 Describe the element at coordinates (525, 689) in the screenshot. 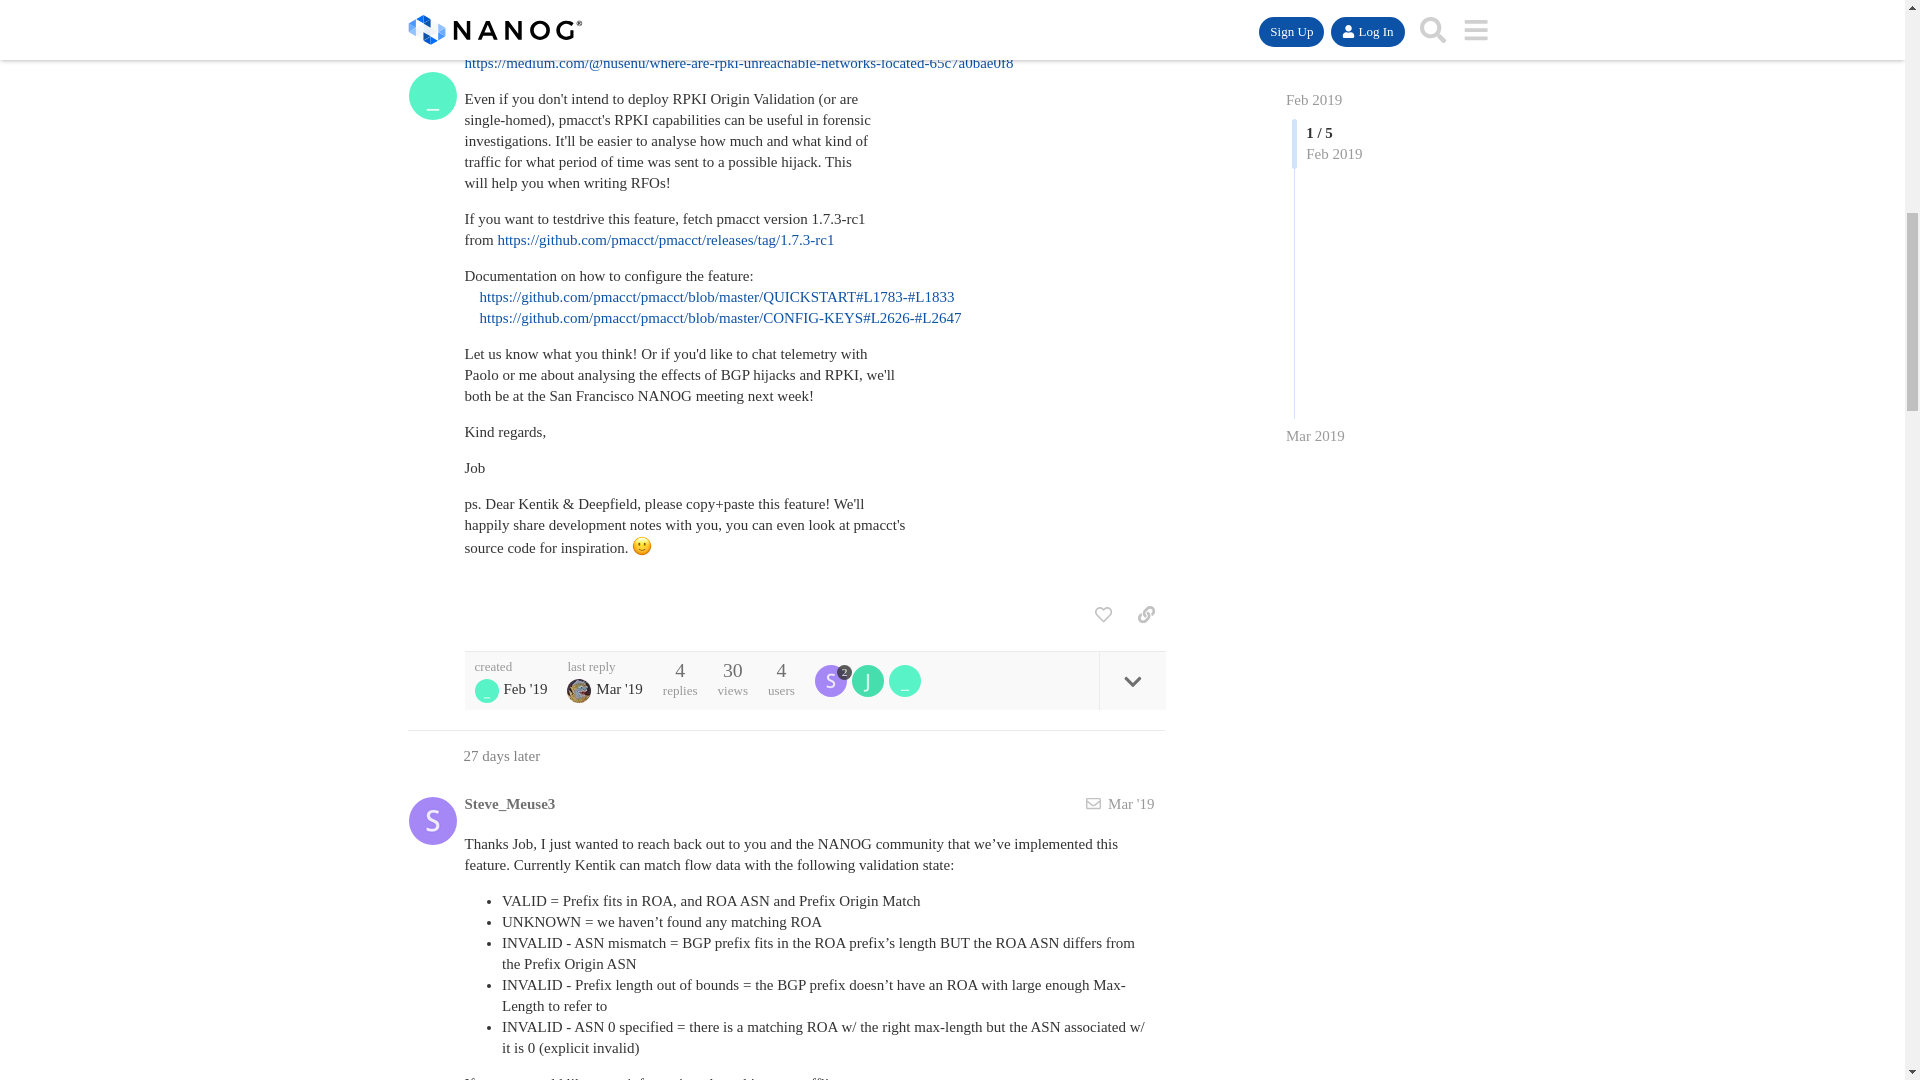

I see `Feb 13, 2019 2:15 am` at that location.